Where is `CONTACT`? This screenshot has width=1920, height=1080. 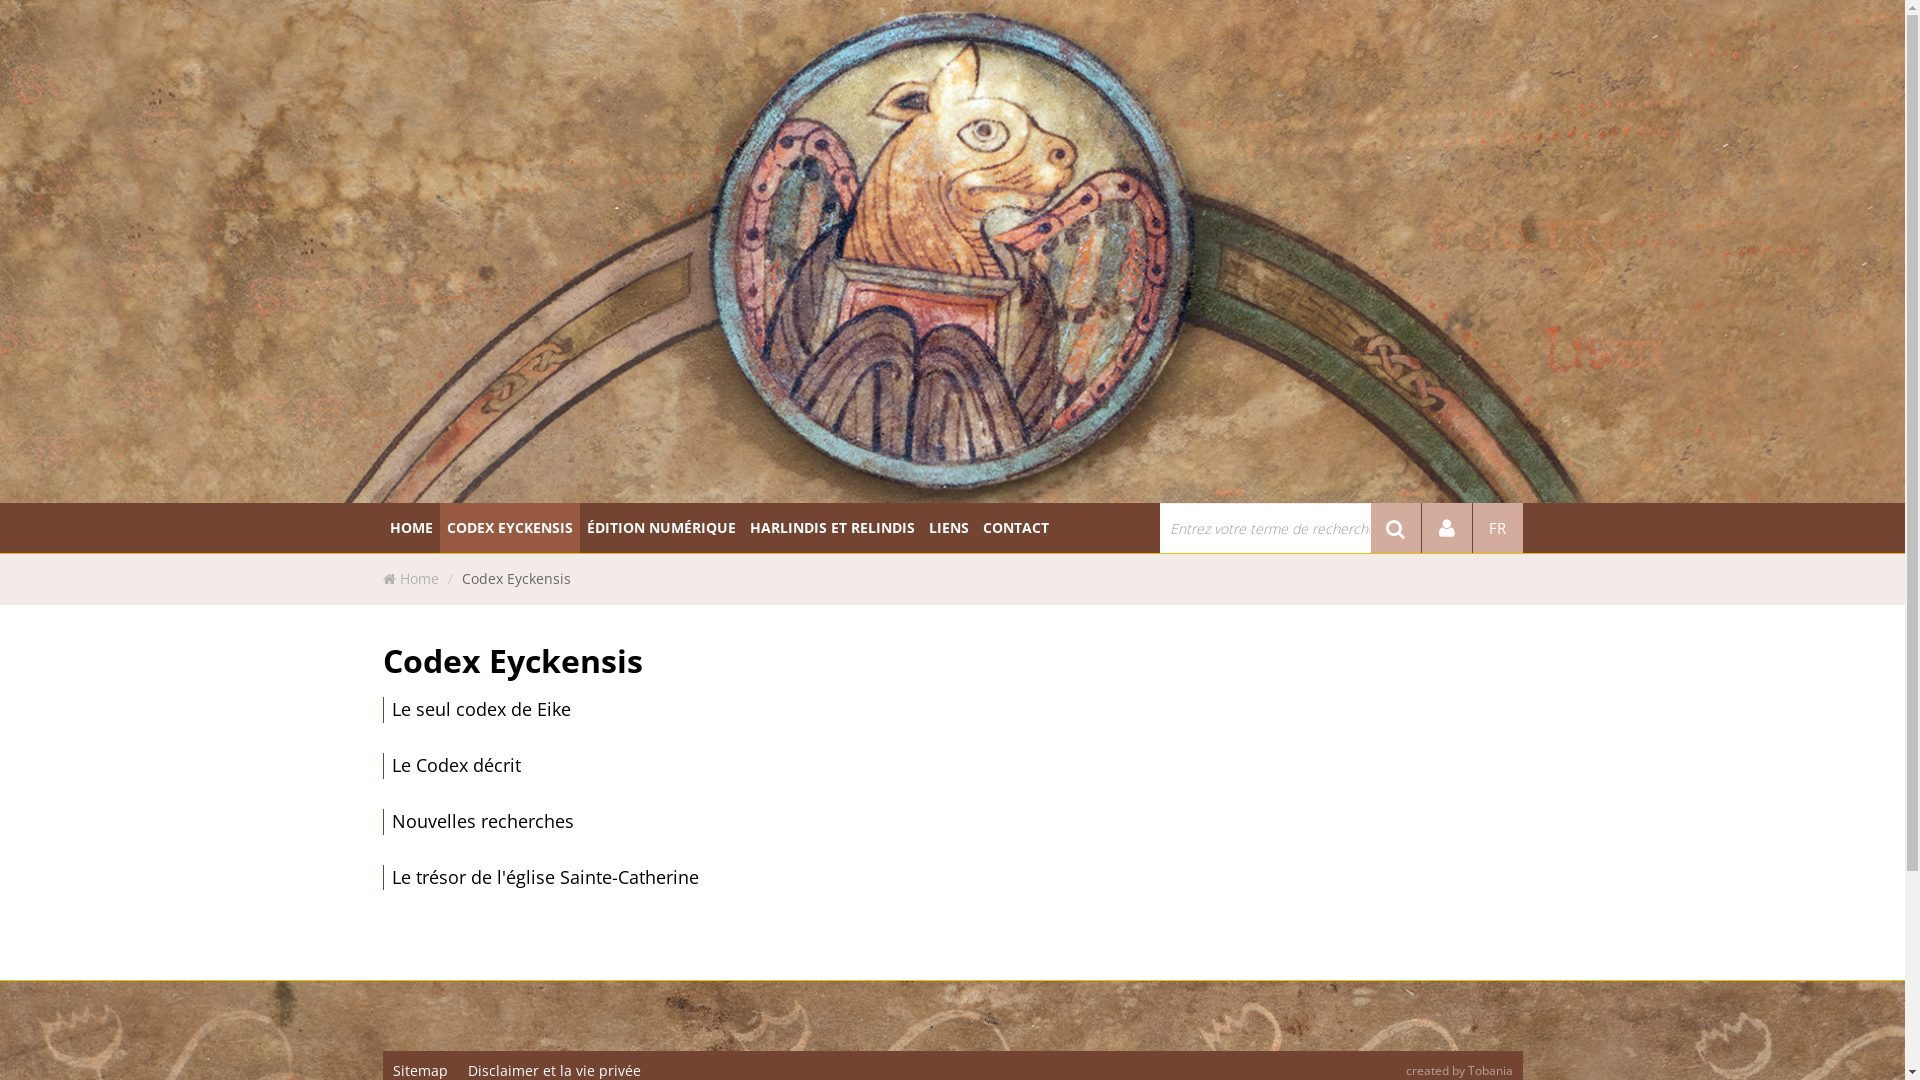 CONTACT is located at coordinates (1016, 528).